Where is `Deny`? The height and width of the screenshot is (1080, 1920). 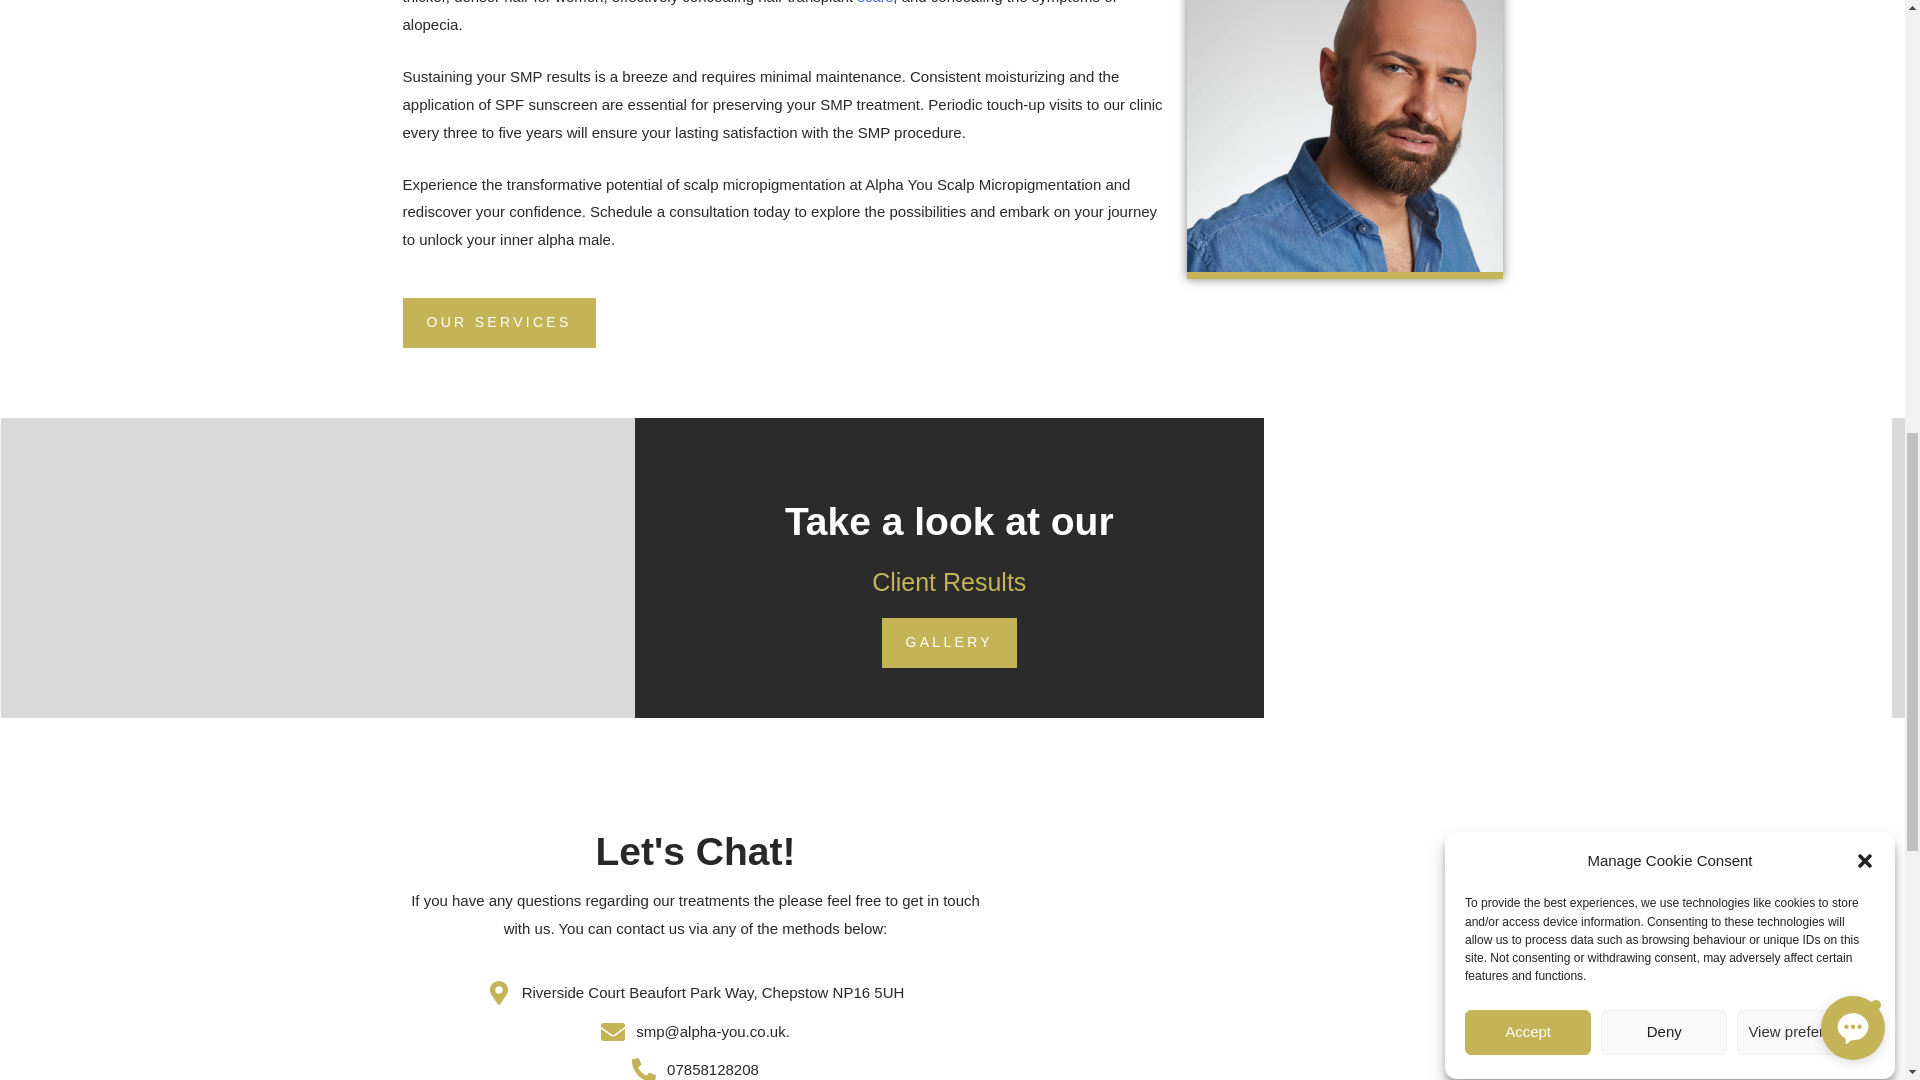 Deny is located at coordinates (1664, 181).